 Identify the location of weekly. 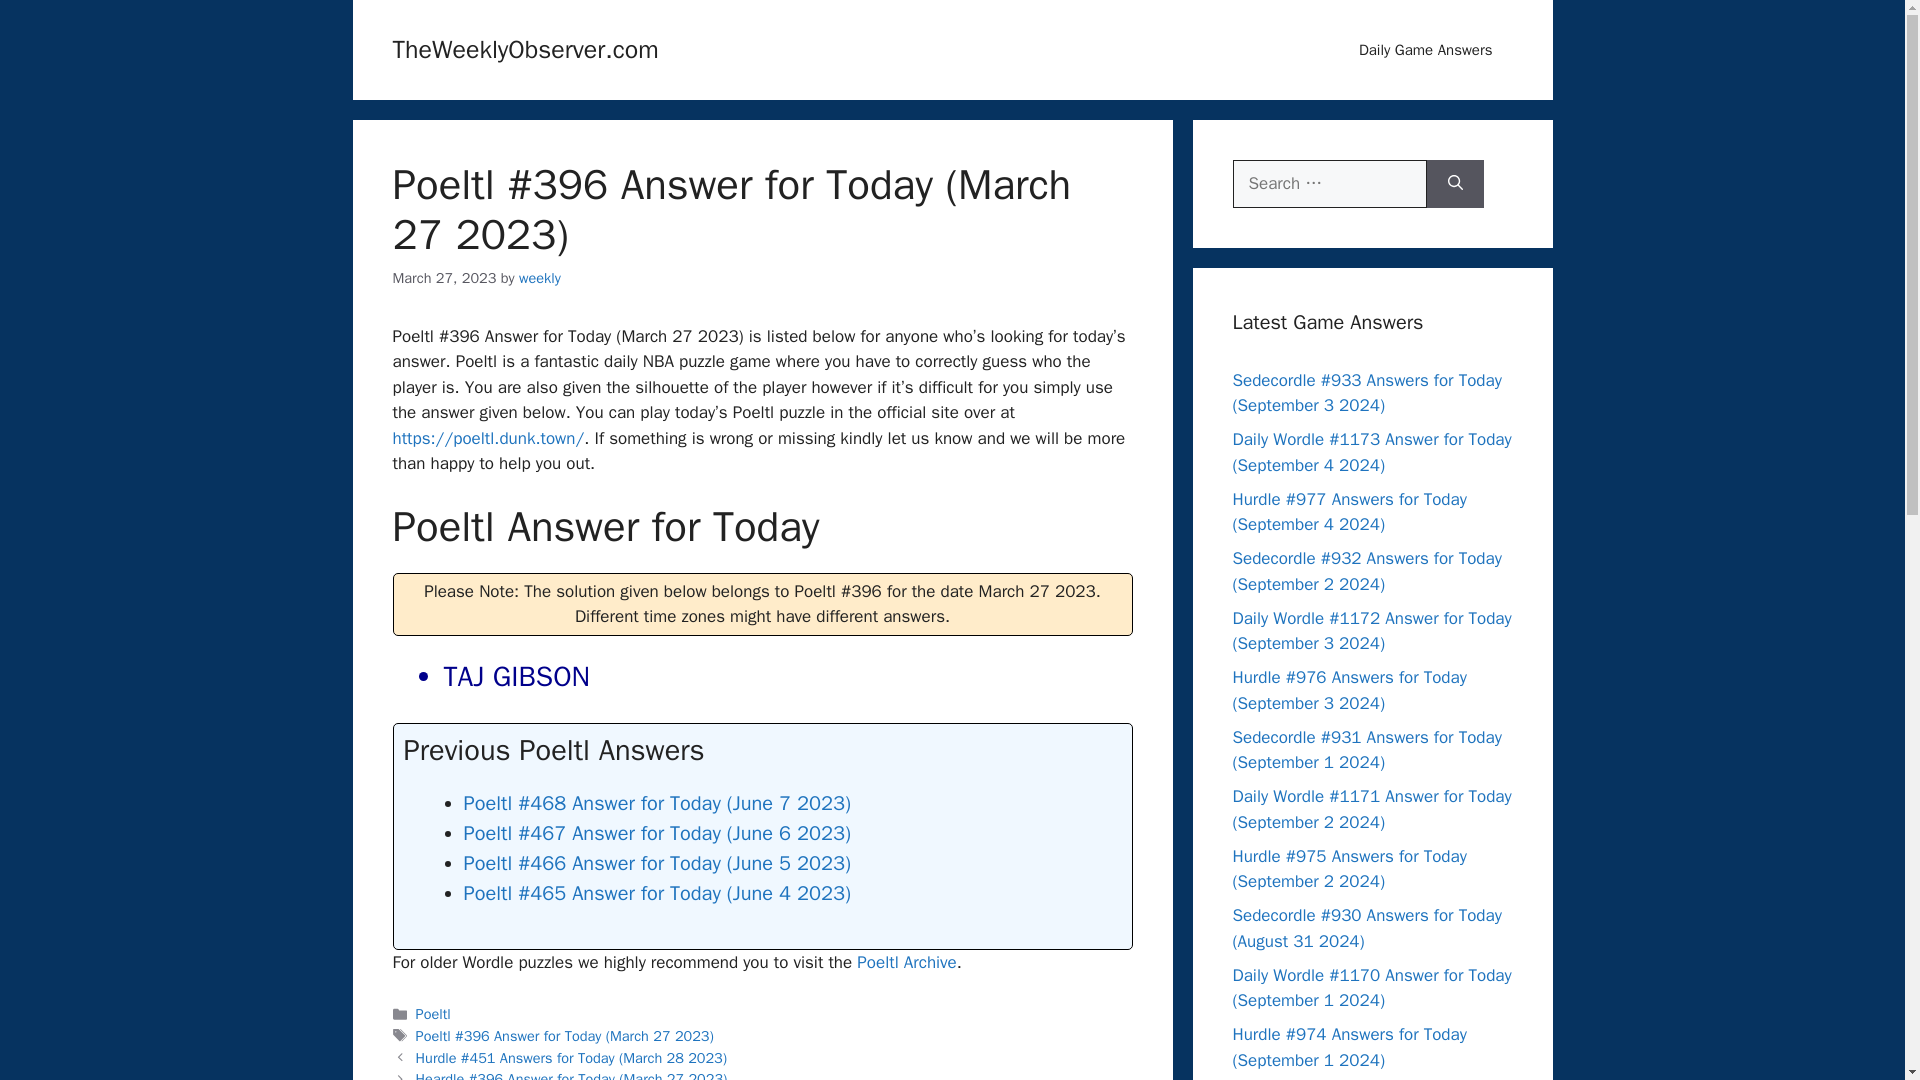
(539, 278).